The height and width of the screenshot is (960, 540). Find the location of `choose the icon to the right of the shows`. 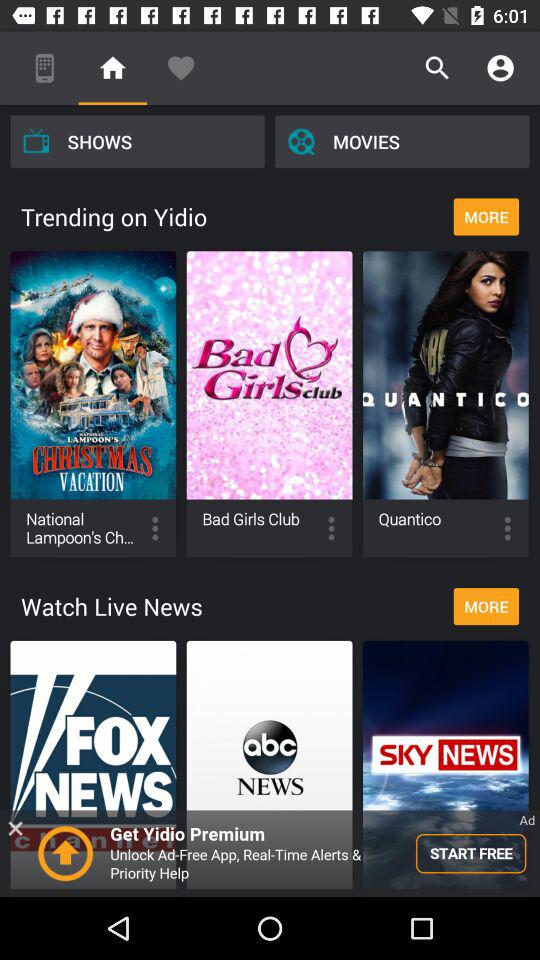

choose the icon to the right of the shows is located at coordinates (402, 141).